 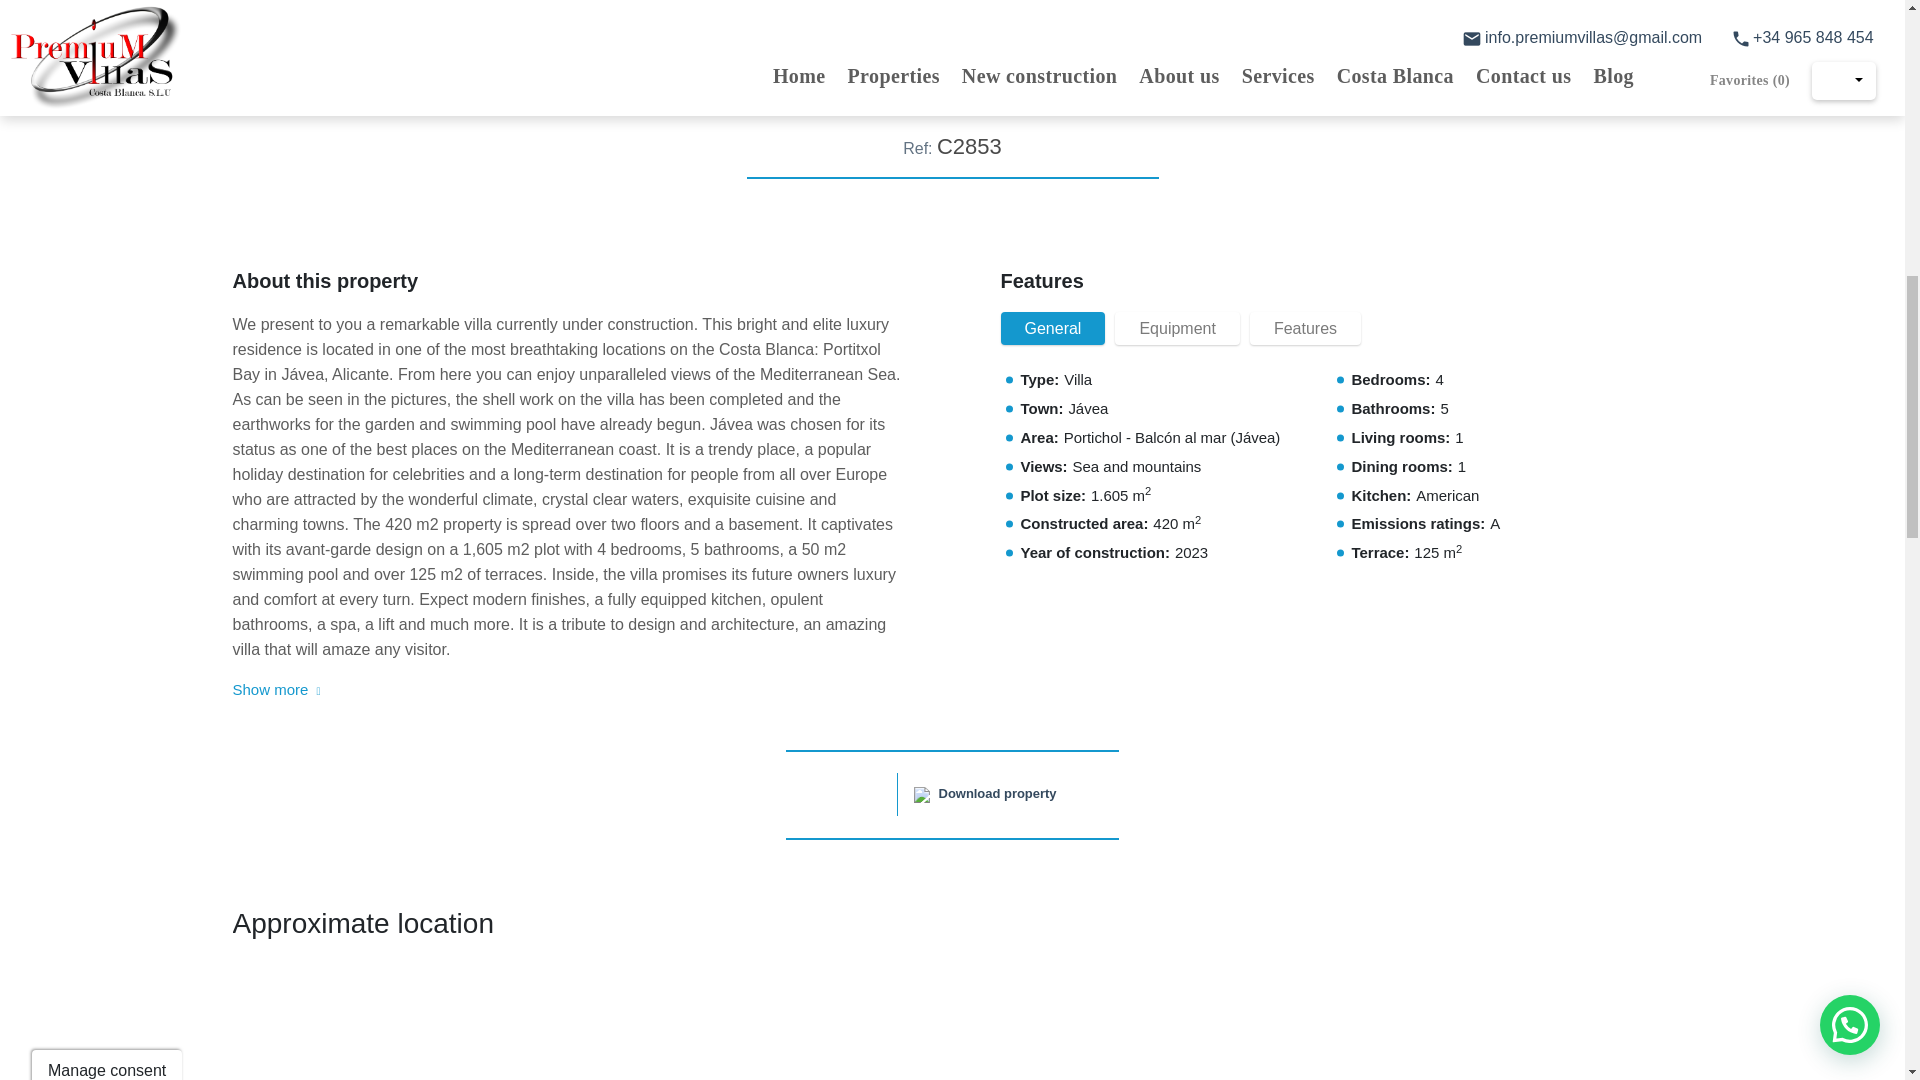 I want to click on Features, so click(x=1305, y=328).